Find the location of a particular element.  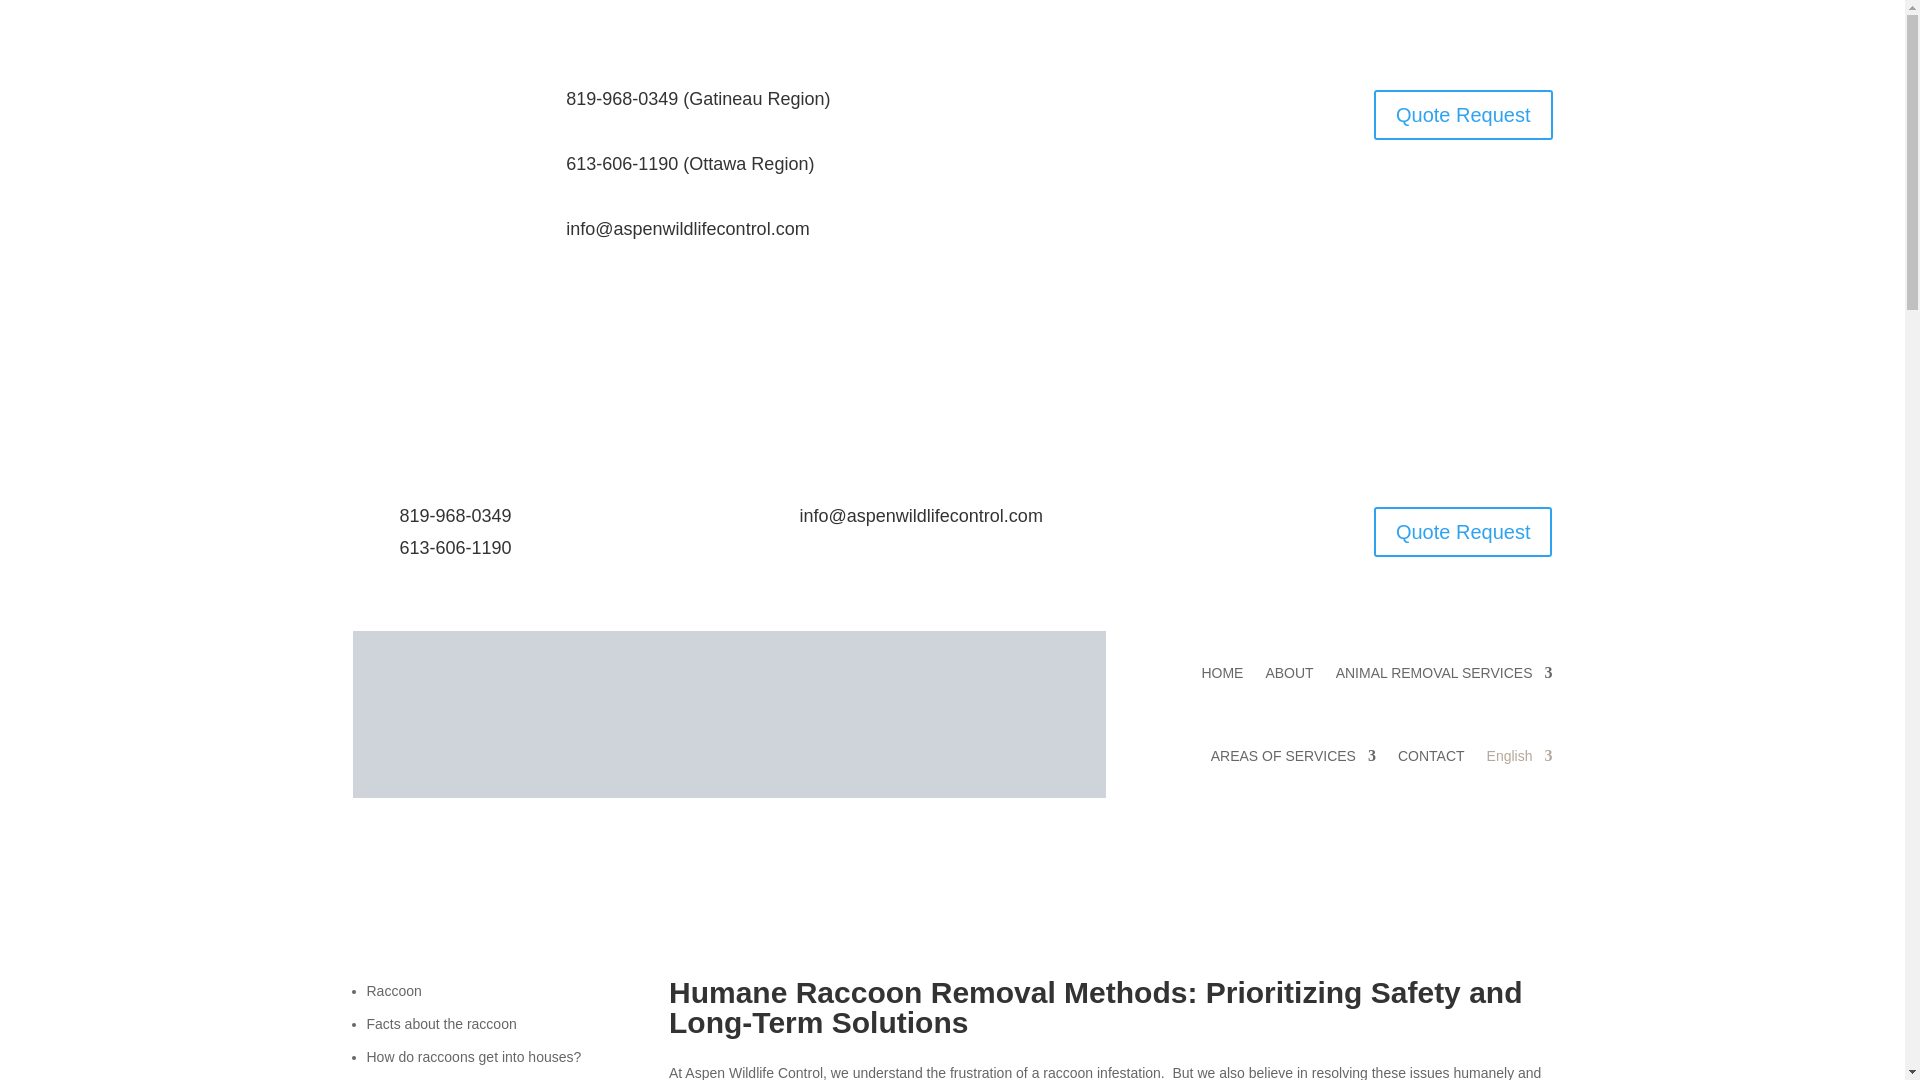

AREAS OF SERVICES is located at coordinates (1294, 756).